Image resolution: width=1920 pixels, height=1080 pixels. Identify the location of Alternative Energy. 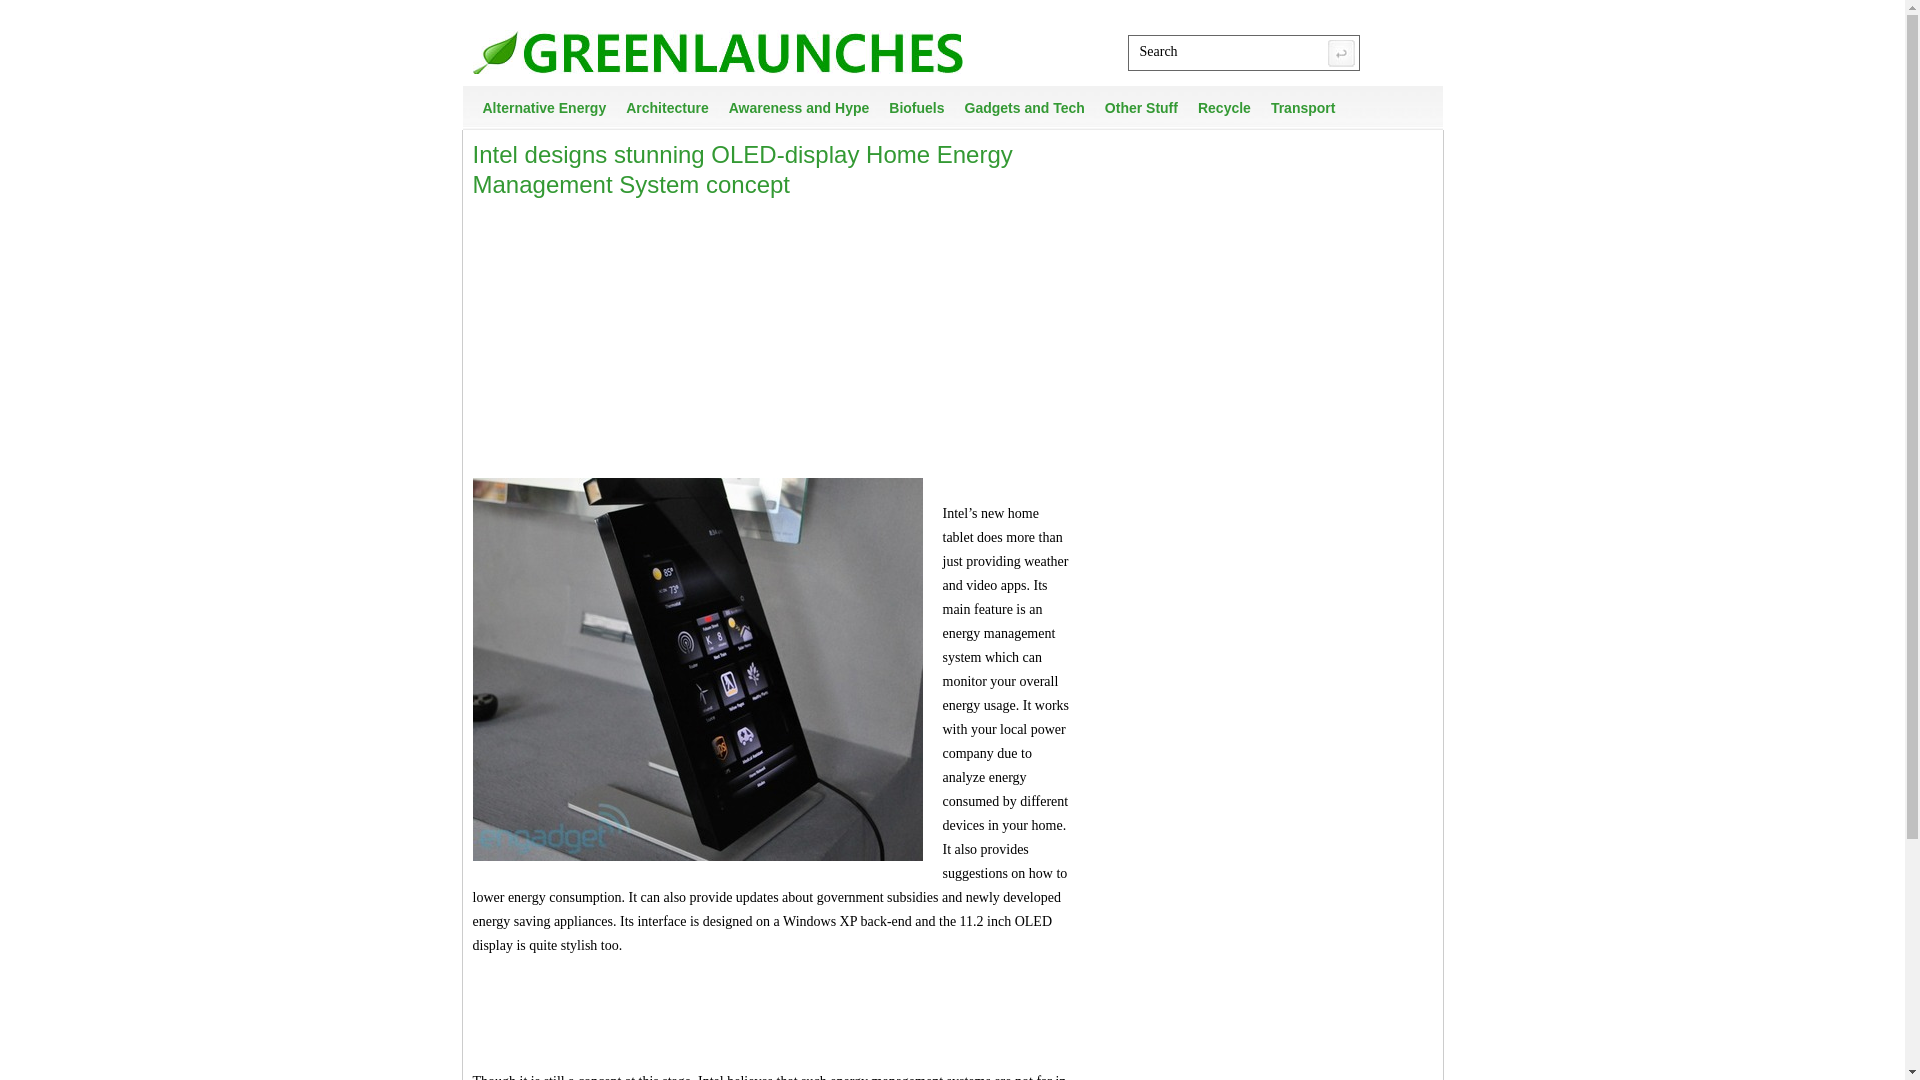
(544, 108).